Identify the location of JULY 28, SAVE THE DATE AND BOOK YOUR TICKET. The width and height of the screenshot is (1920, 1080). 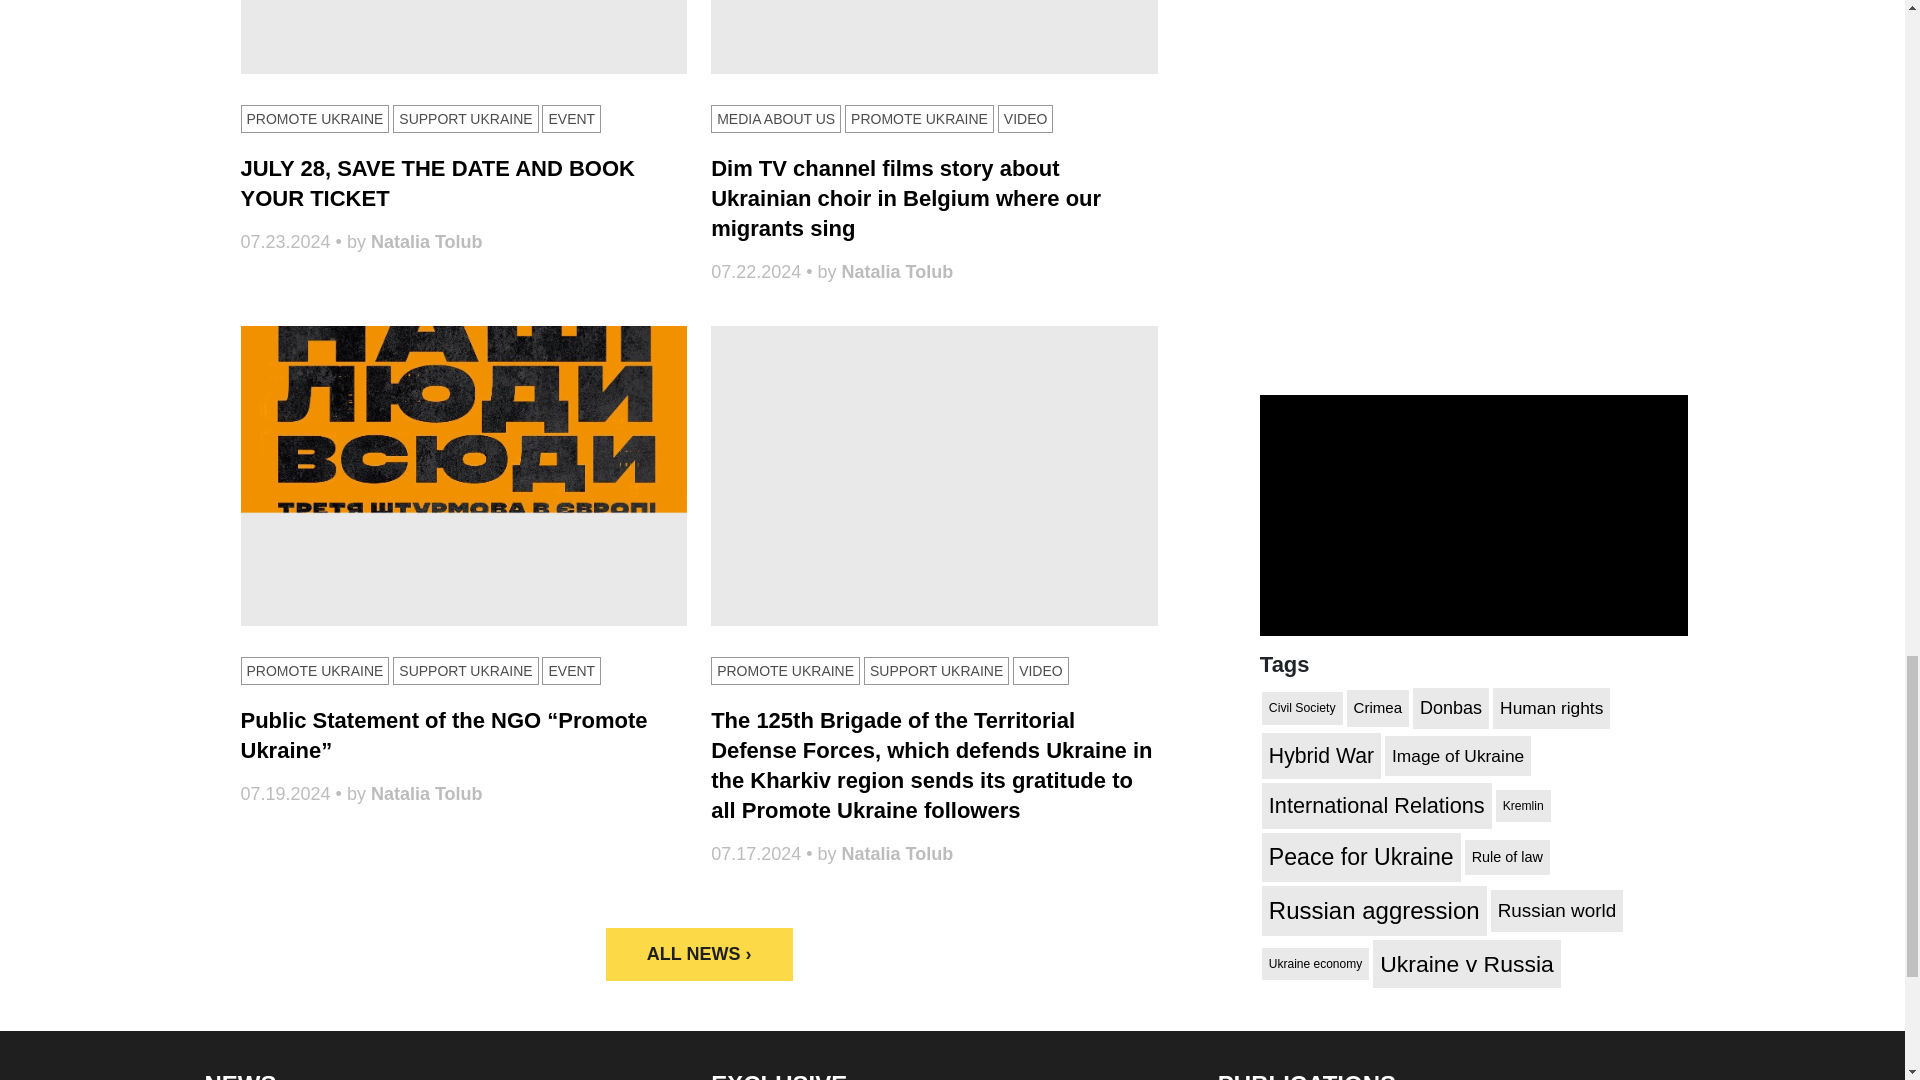
(464, 37).